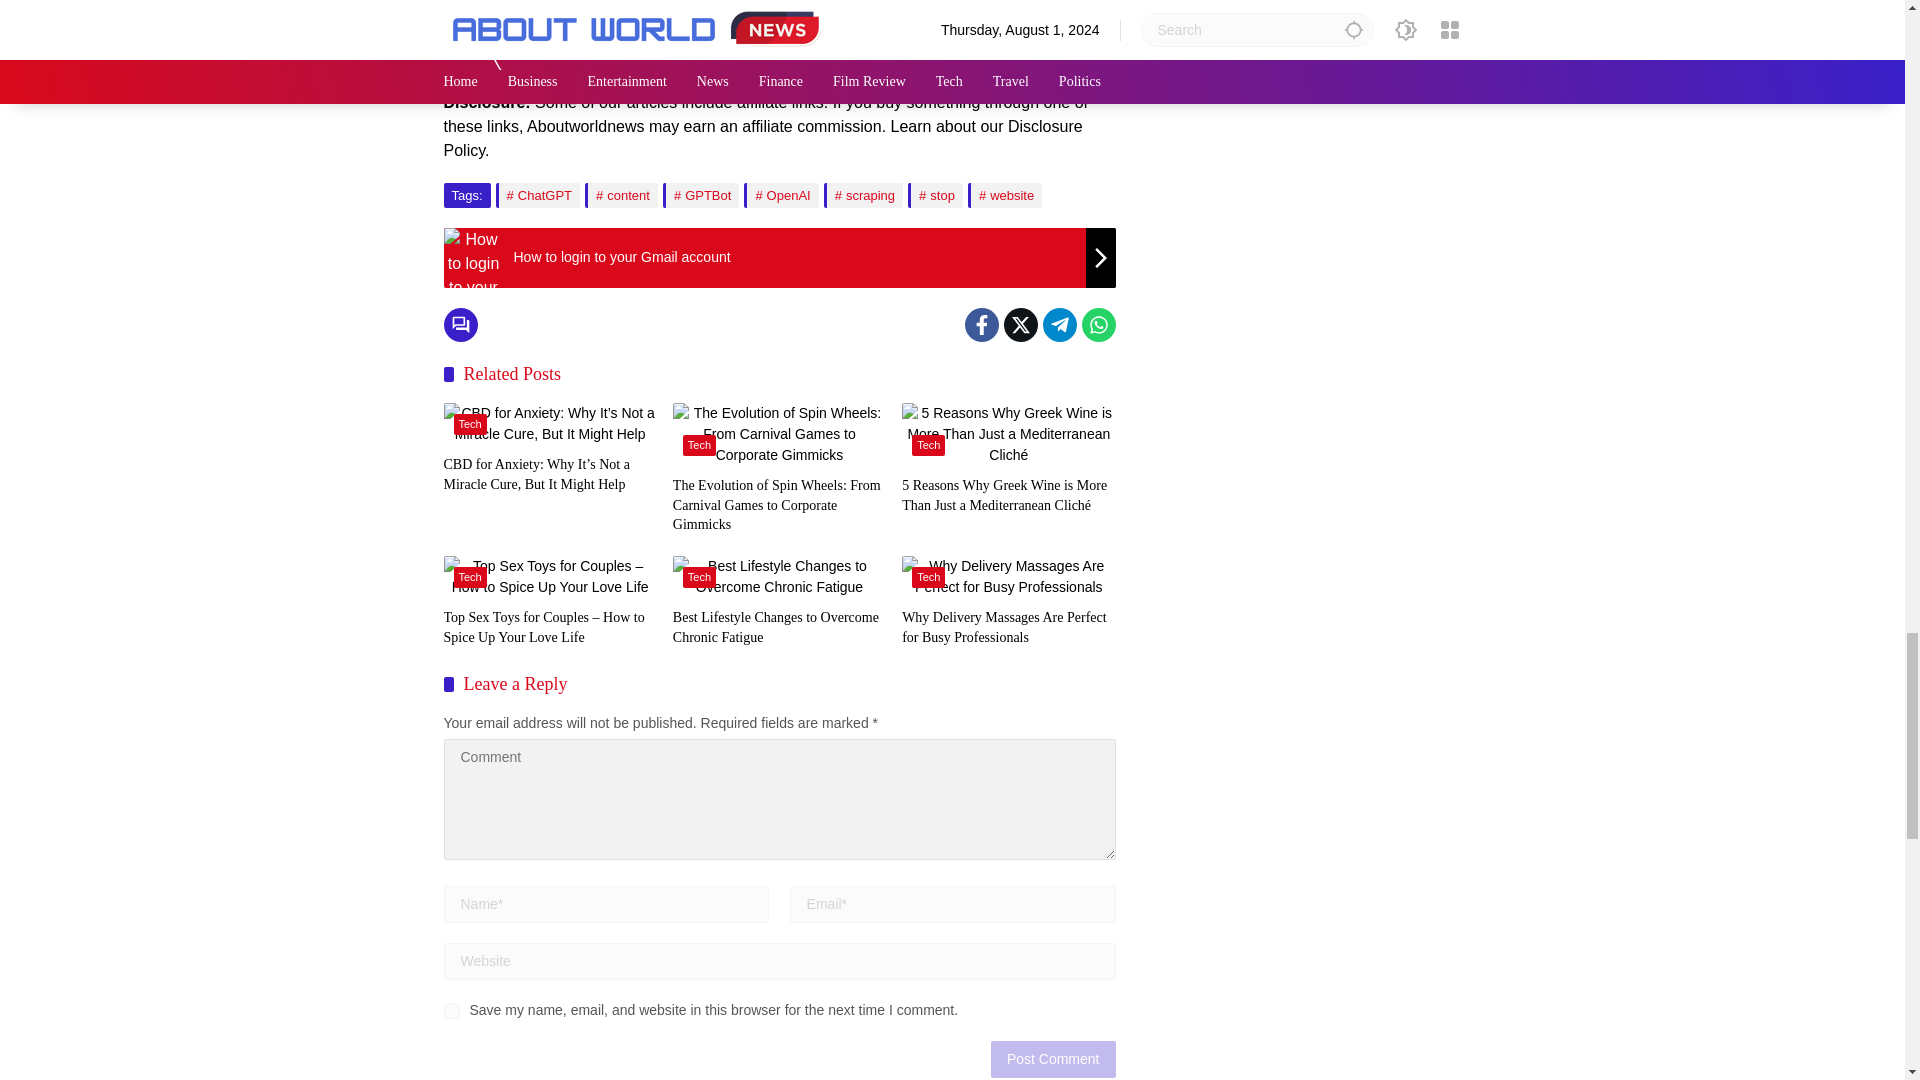  Describe the element at coordinates (473, 258) in the screenshot. I see `How to login to your Gmail account` at that location.